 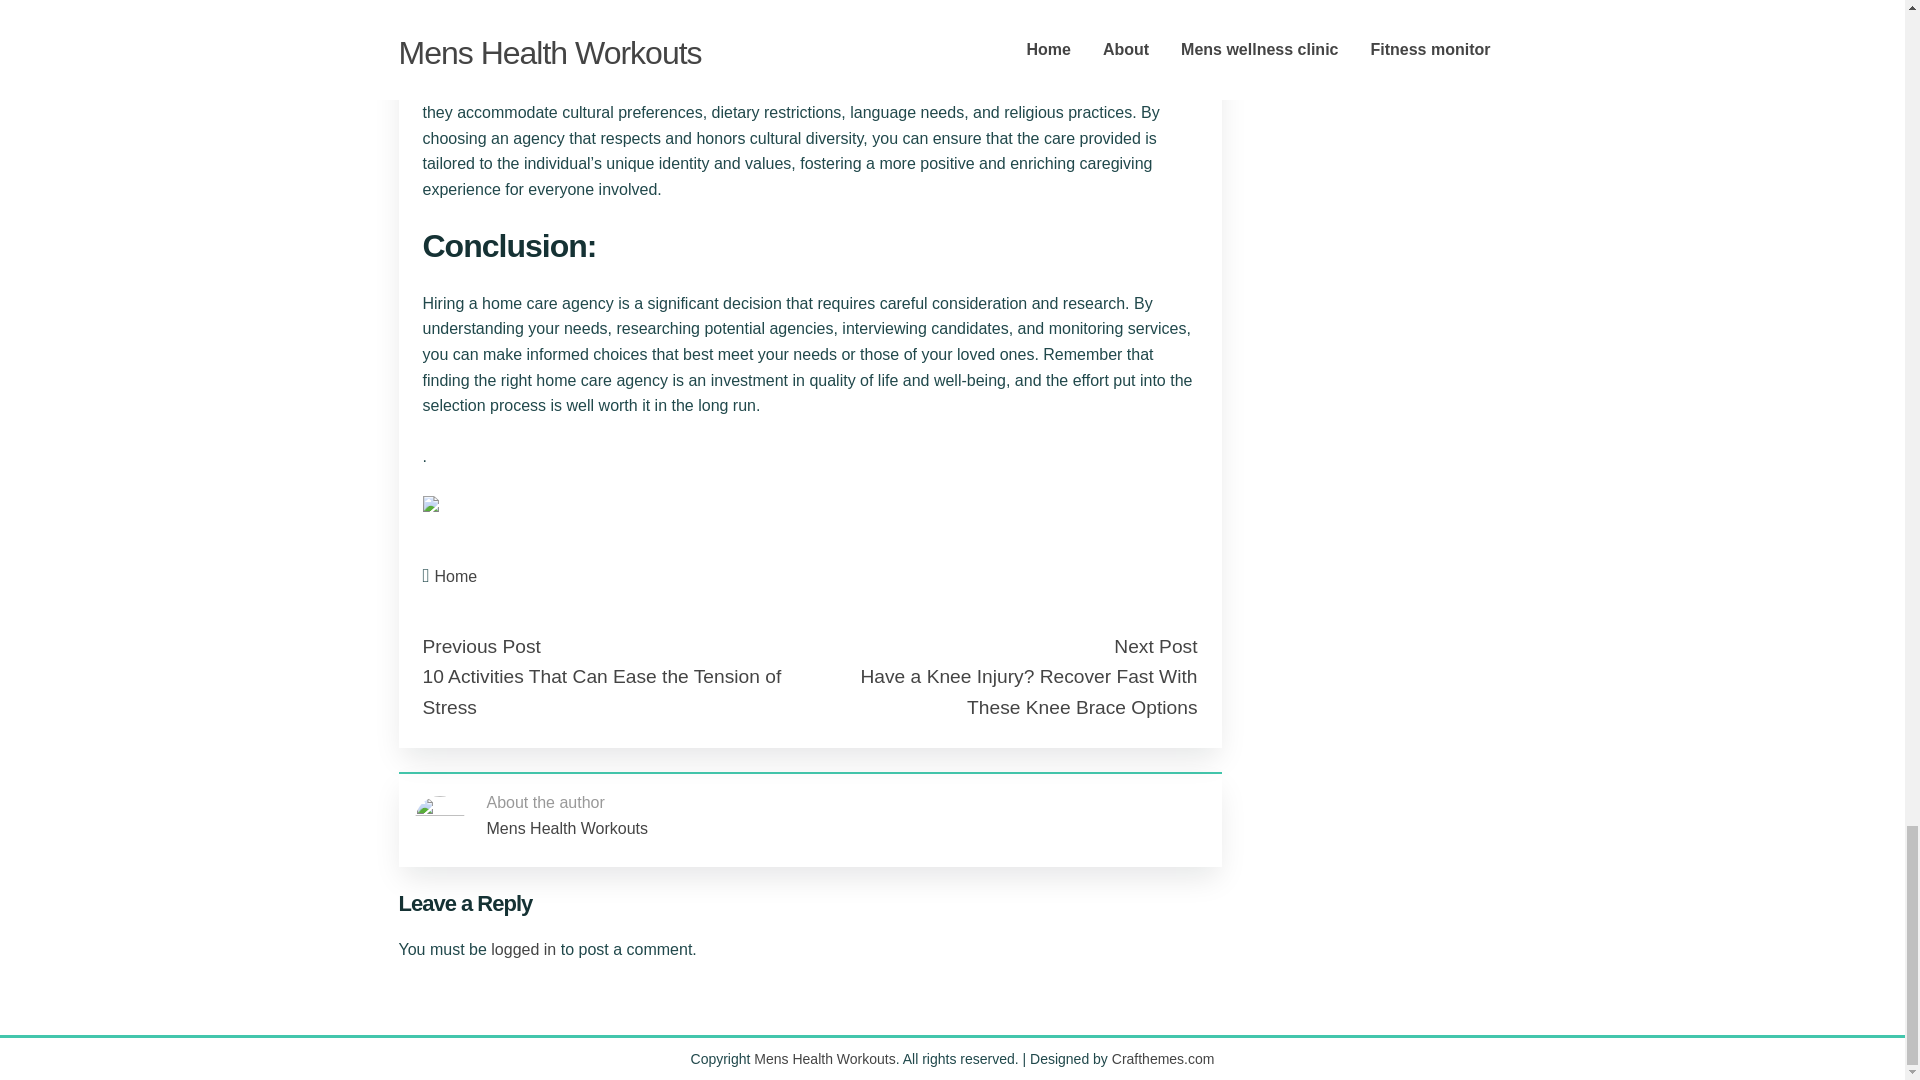 What do you see at coordinates (480, 646) in the screenshot?
I see `Previous Post` at bounding box center [480, 646].